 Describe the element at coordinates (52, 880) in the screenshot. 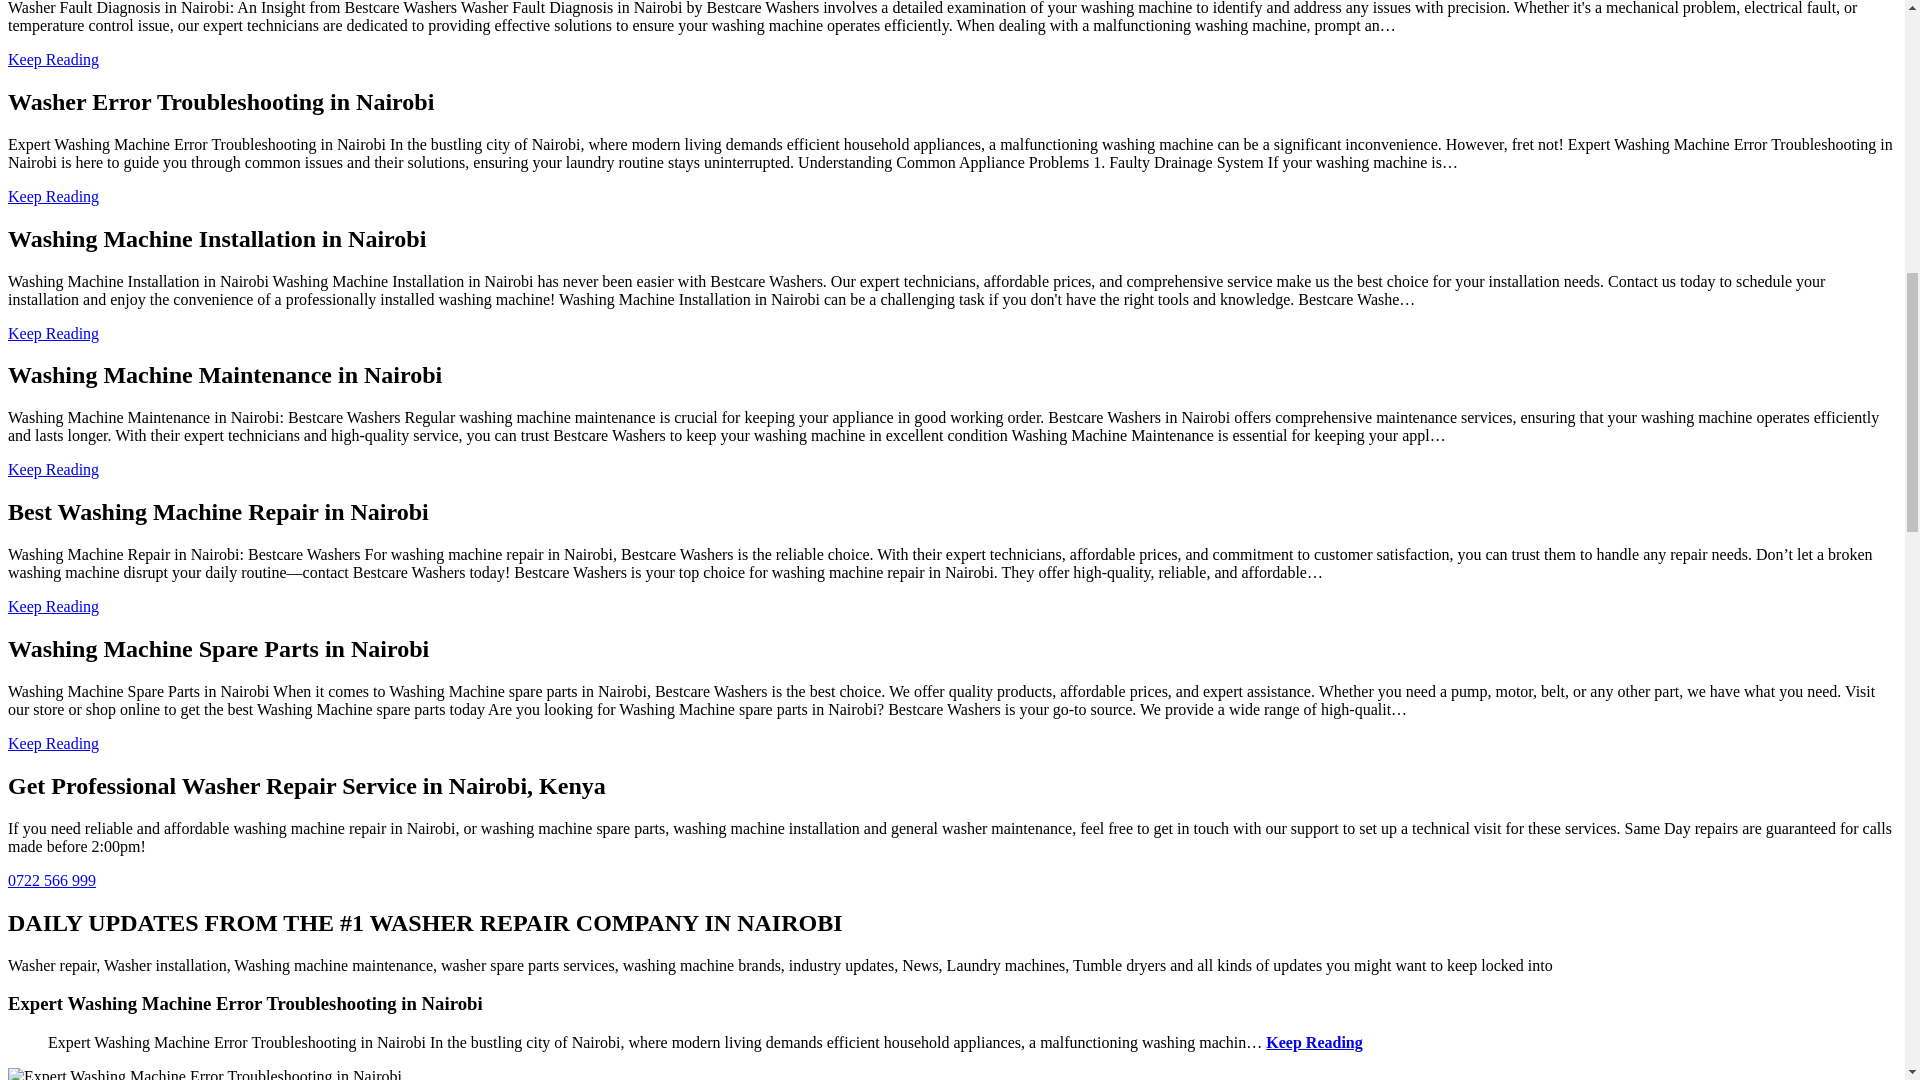

I see `0722 566 999` at that location.